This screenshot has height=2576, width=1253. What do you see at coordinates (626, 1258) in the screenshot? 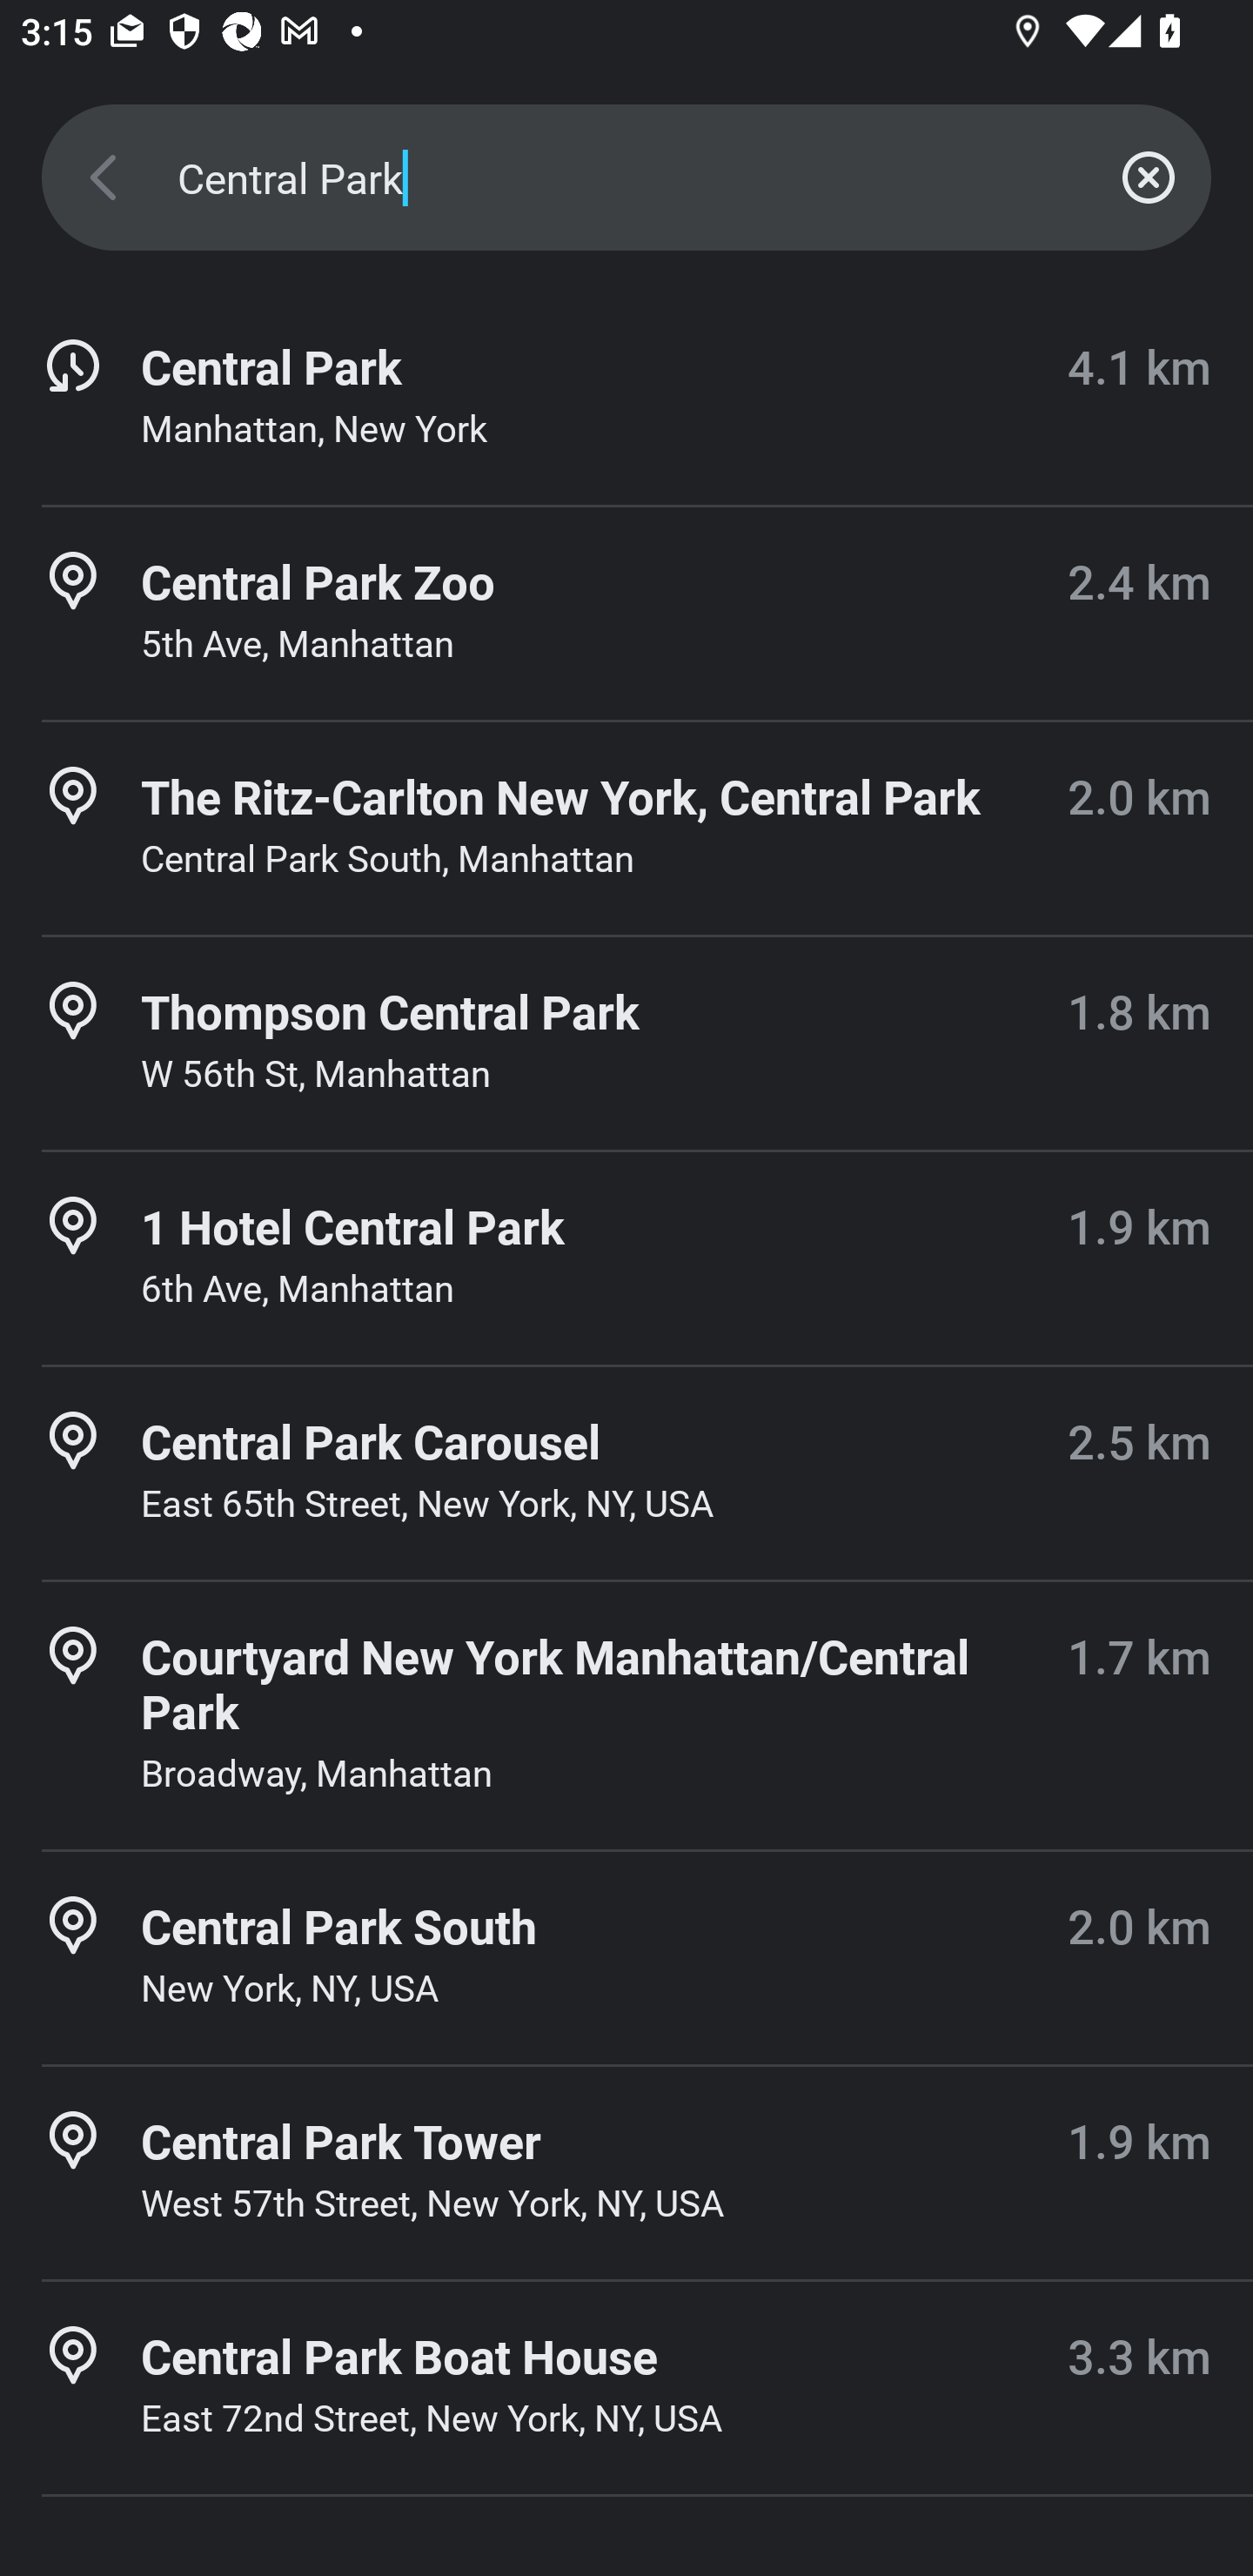
I see `1 Hotel Central Park 1.9 km 6th Ave, Manhattan` at bounding box center [626, 1258].